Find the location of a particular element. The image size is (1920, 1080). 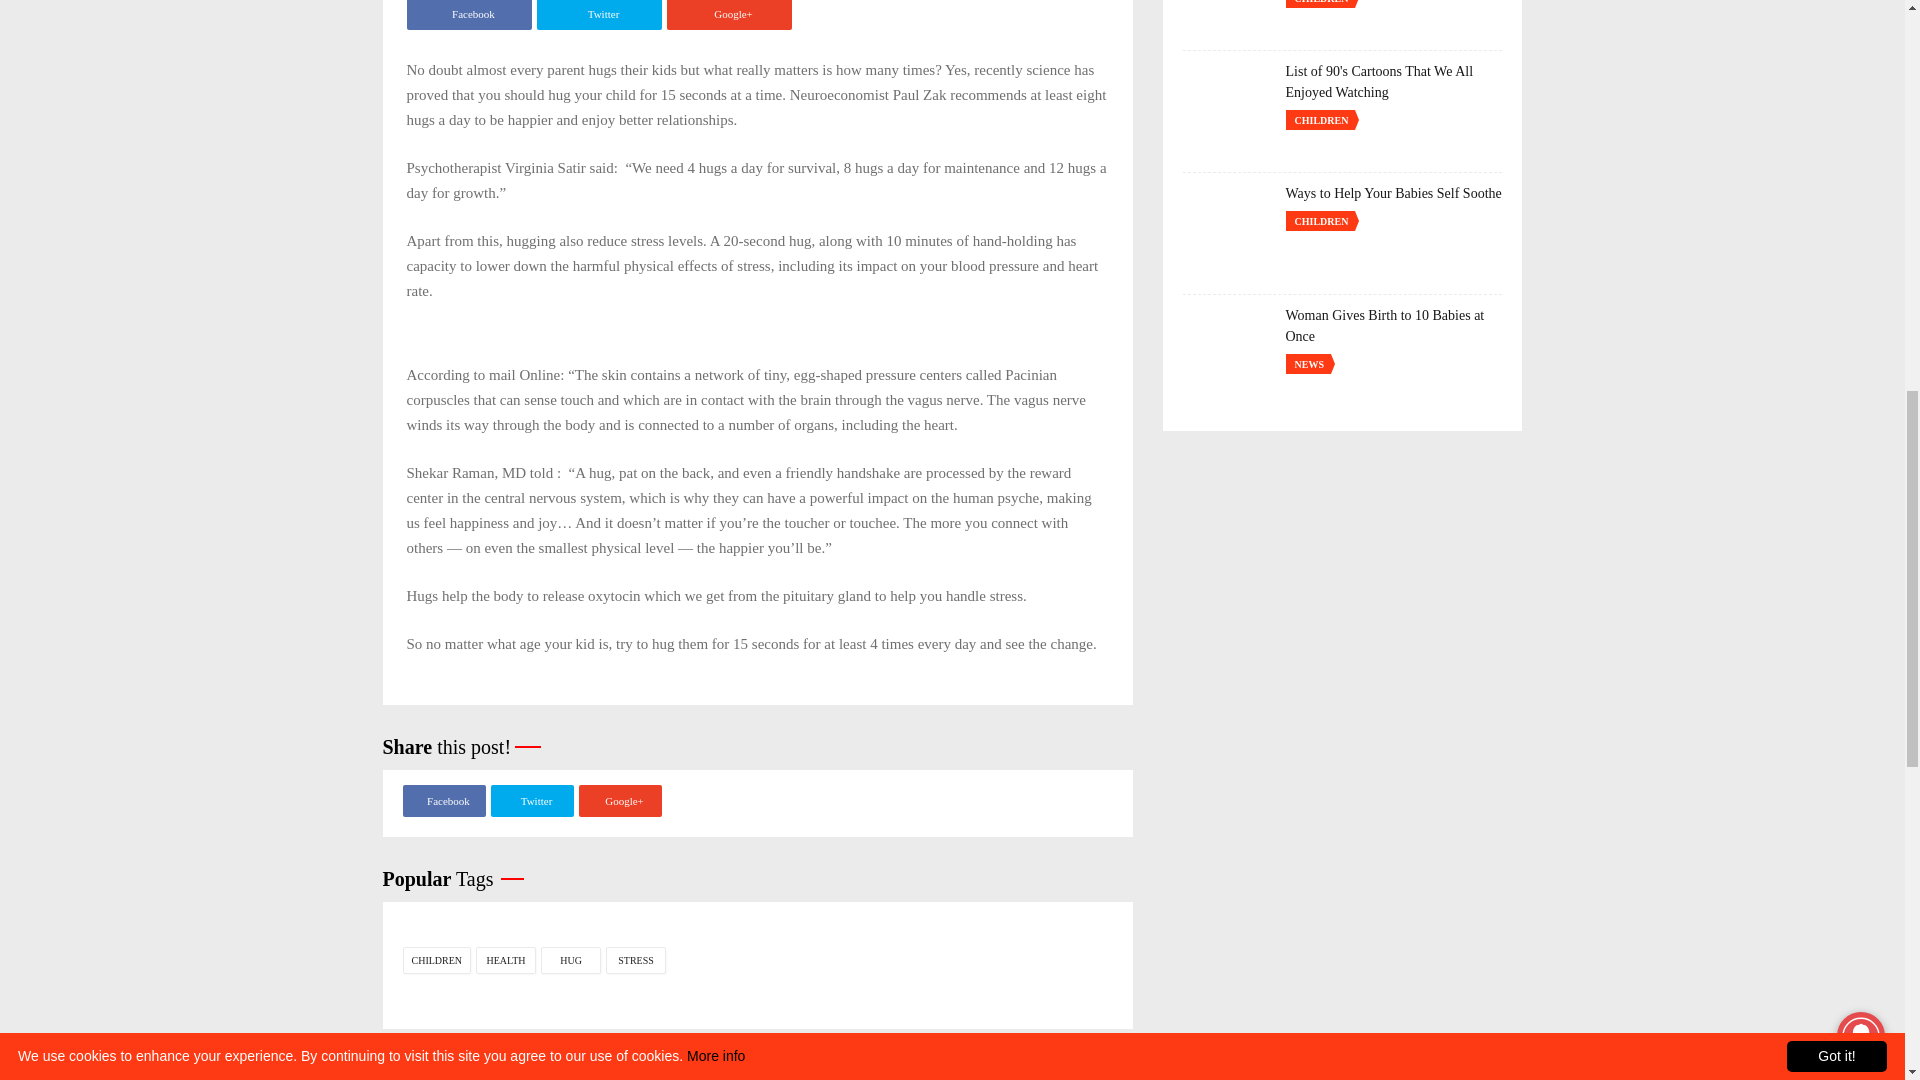

Children Tag is located at coordinates (436, 960).